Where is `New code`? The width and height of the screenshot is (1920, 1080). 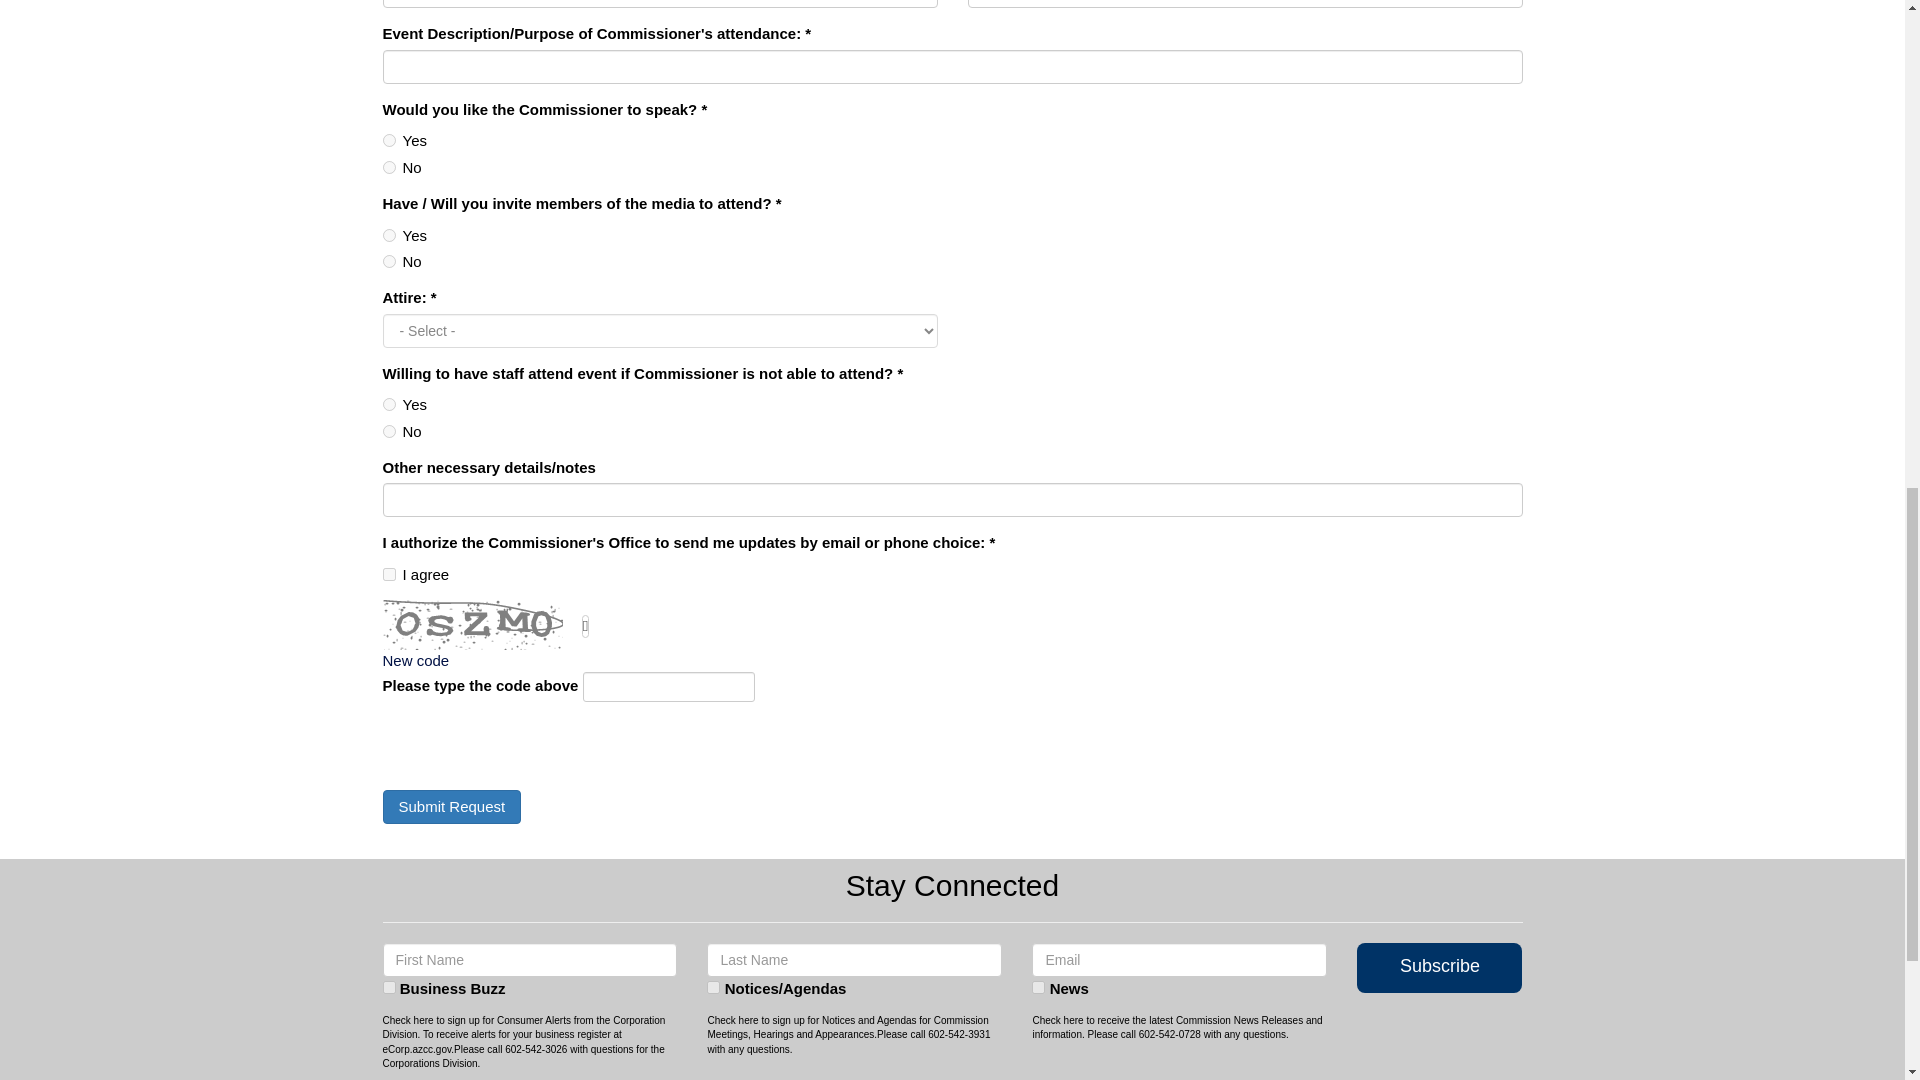
New code is located at coordinates (416, 660).